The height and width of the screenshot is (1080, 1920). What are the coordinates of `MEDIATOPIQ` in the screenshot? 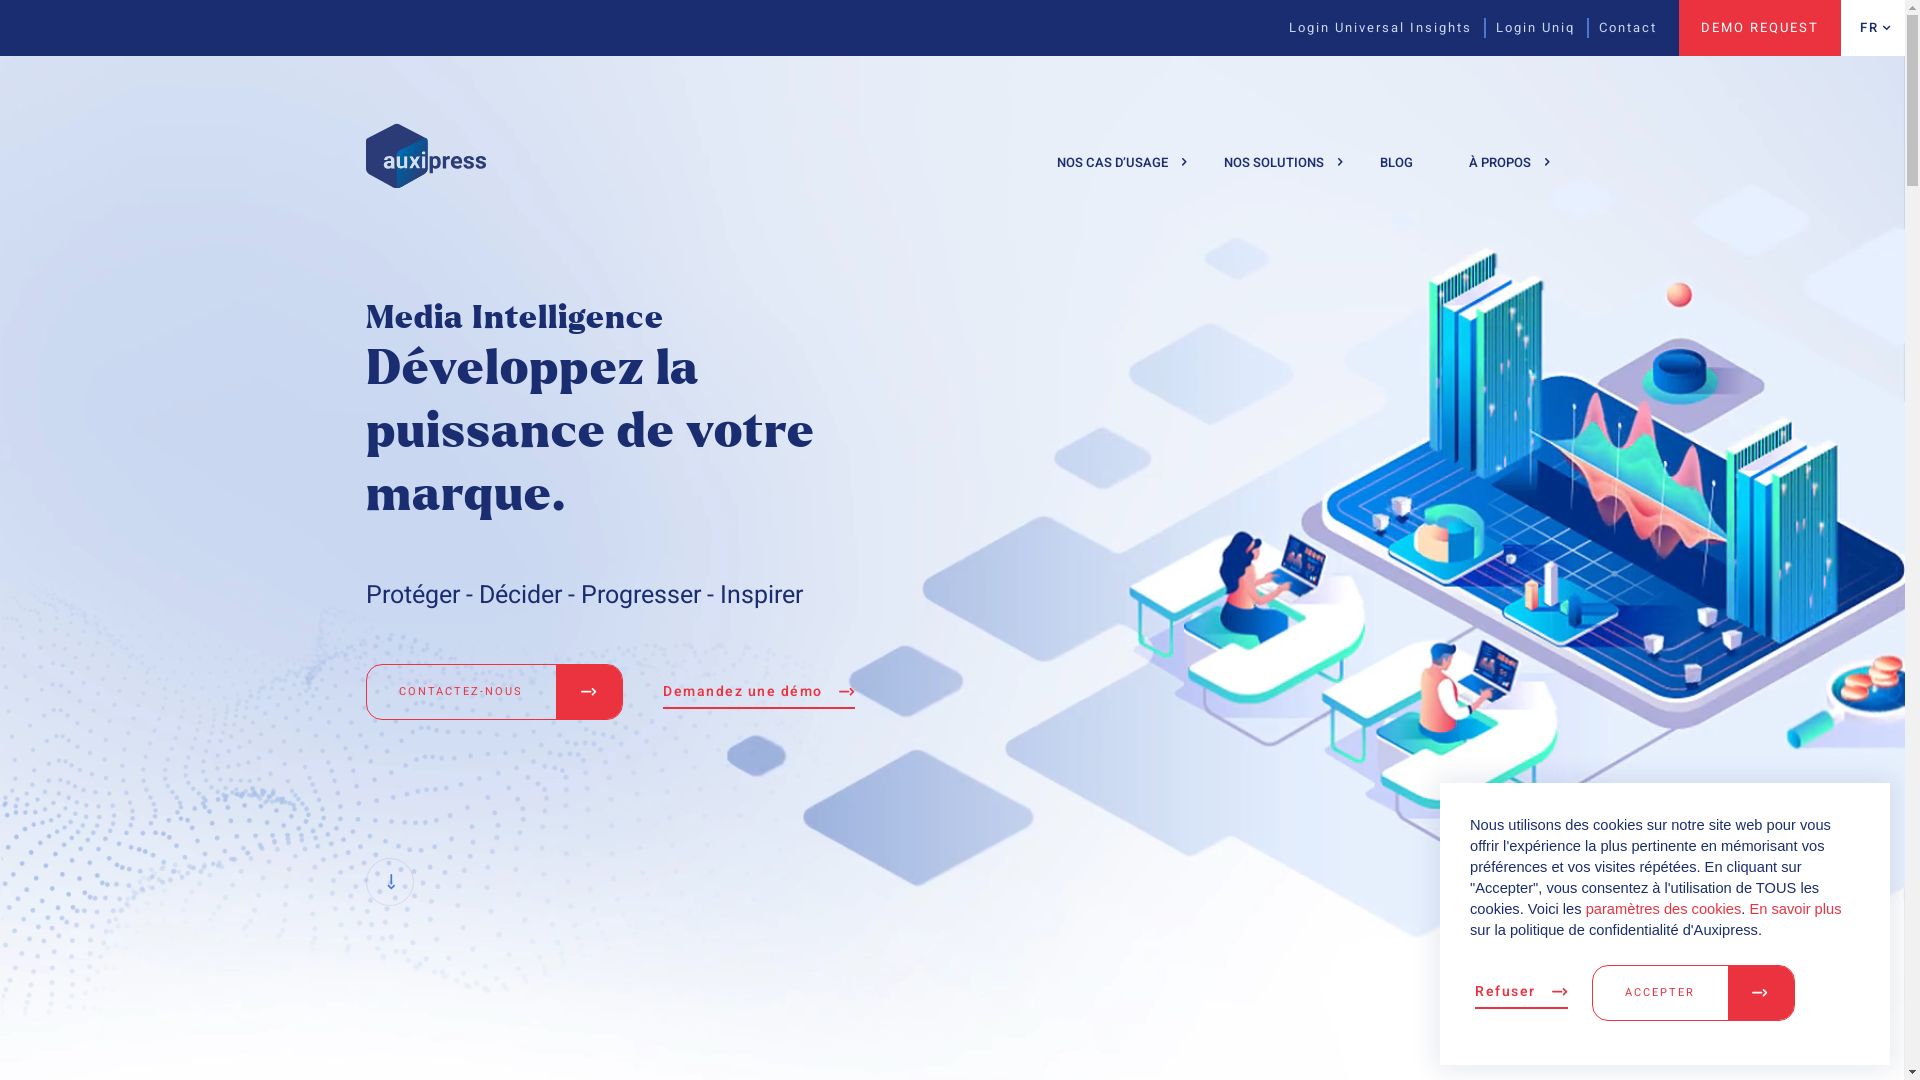 It's located at (498, 733).